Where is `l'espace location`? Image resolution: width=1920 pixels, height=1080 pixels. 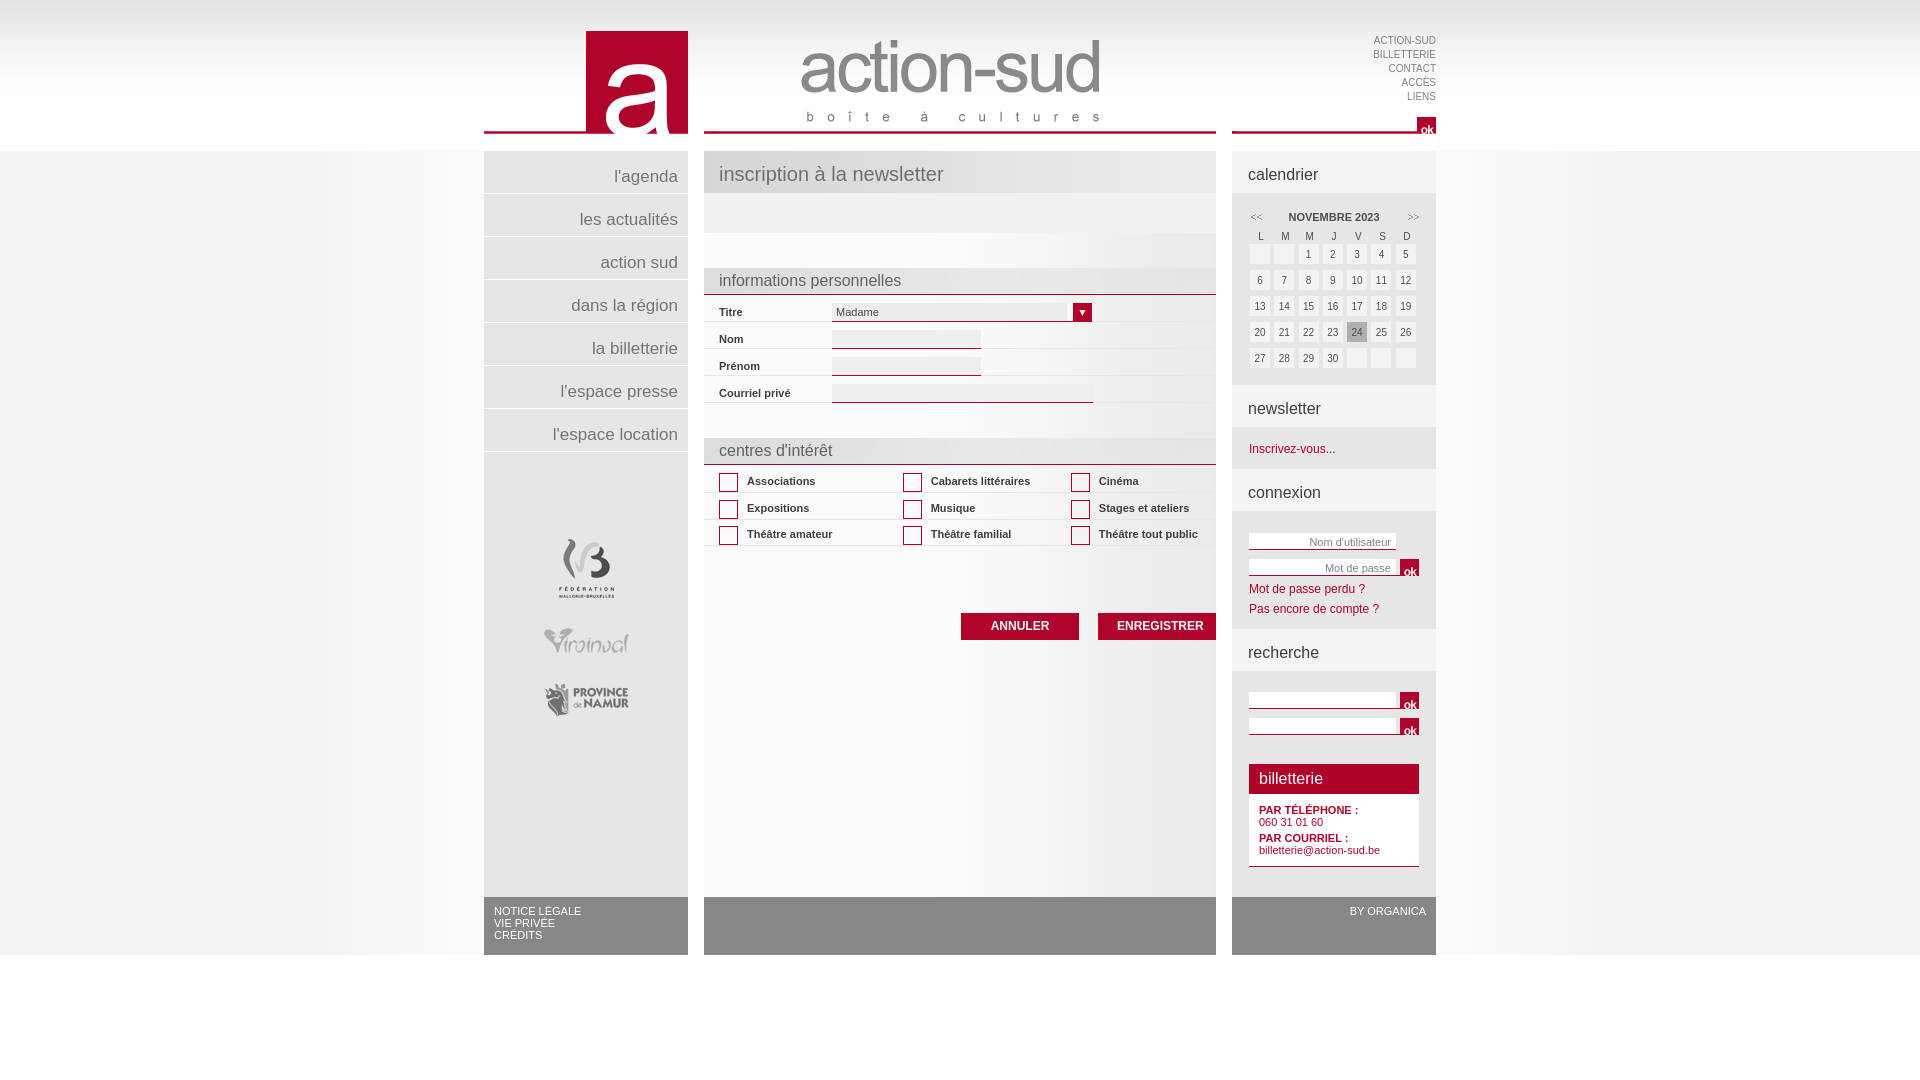 l'espace location is located at coordinates (586, 430).